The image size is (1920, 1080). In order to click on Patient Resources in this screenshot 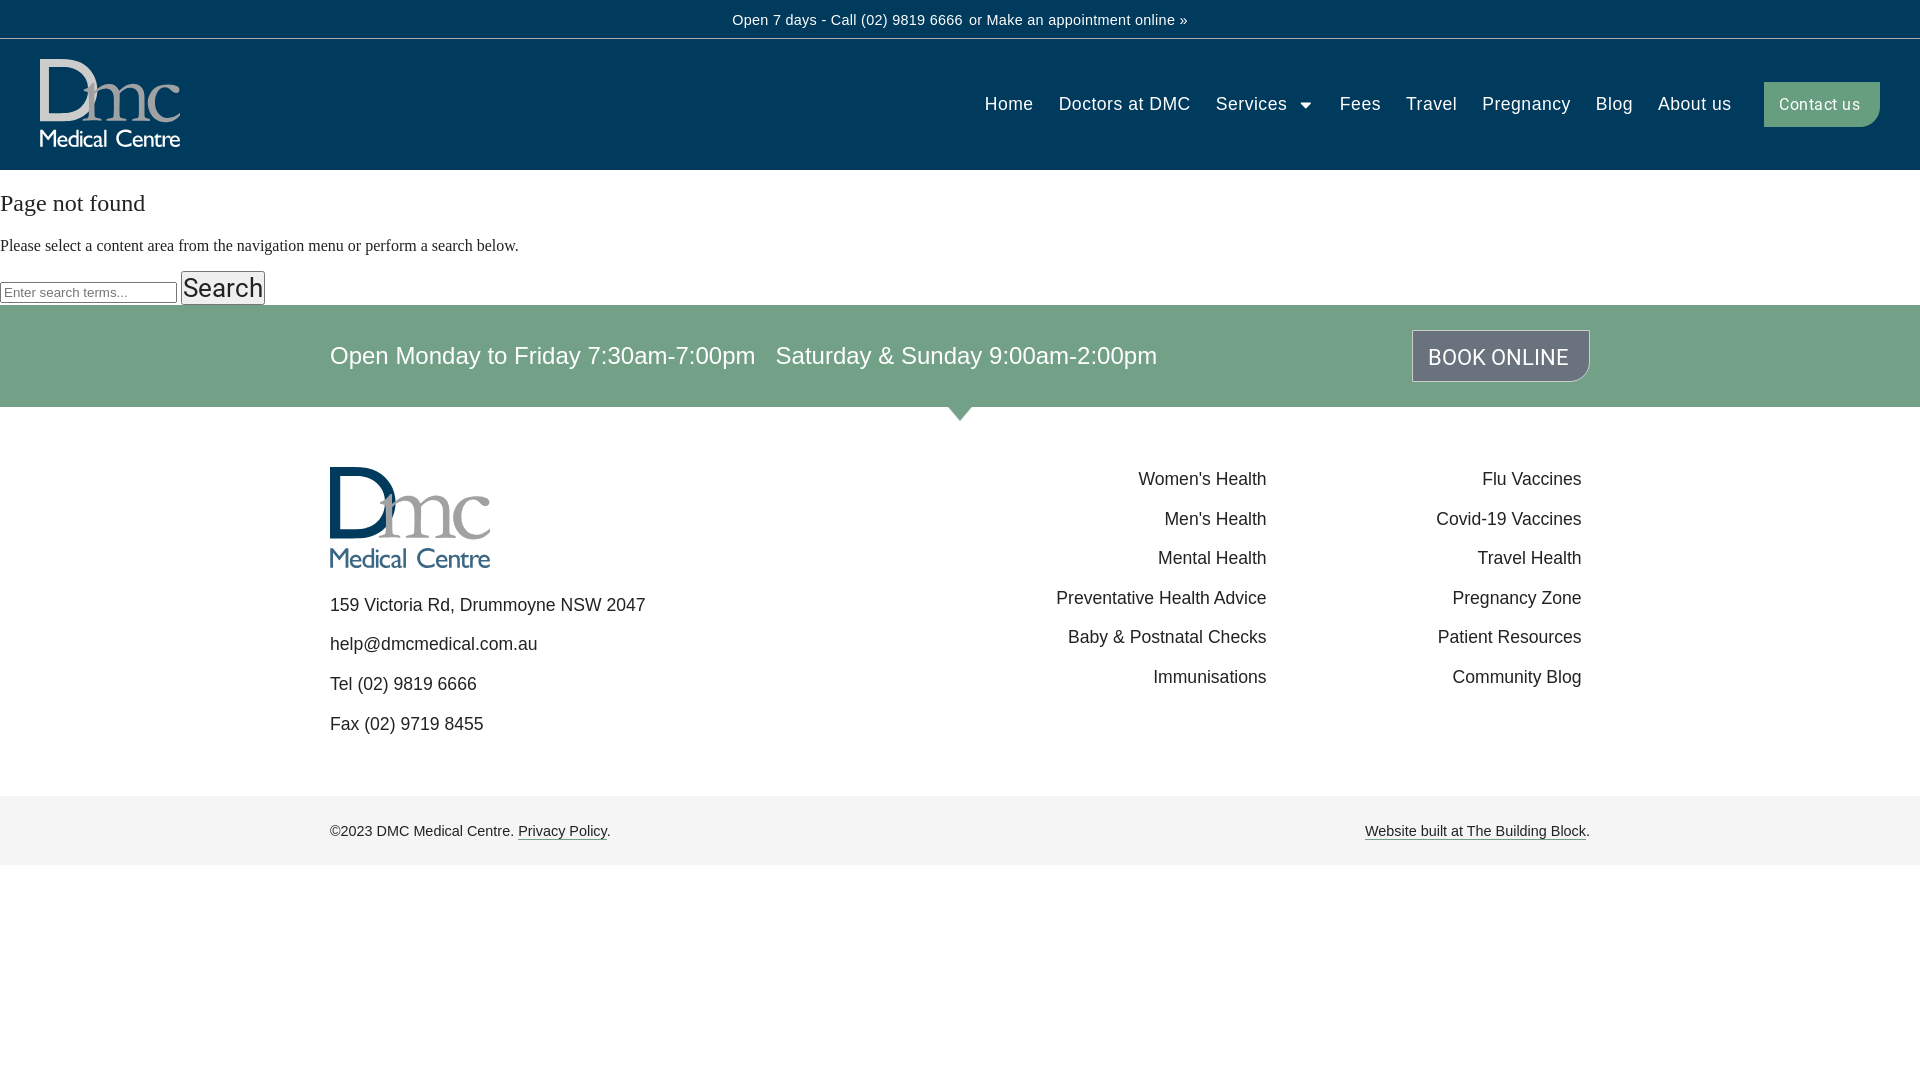, I will do `click(1424, 638)`.